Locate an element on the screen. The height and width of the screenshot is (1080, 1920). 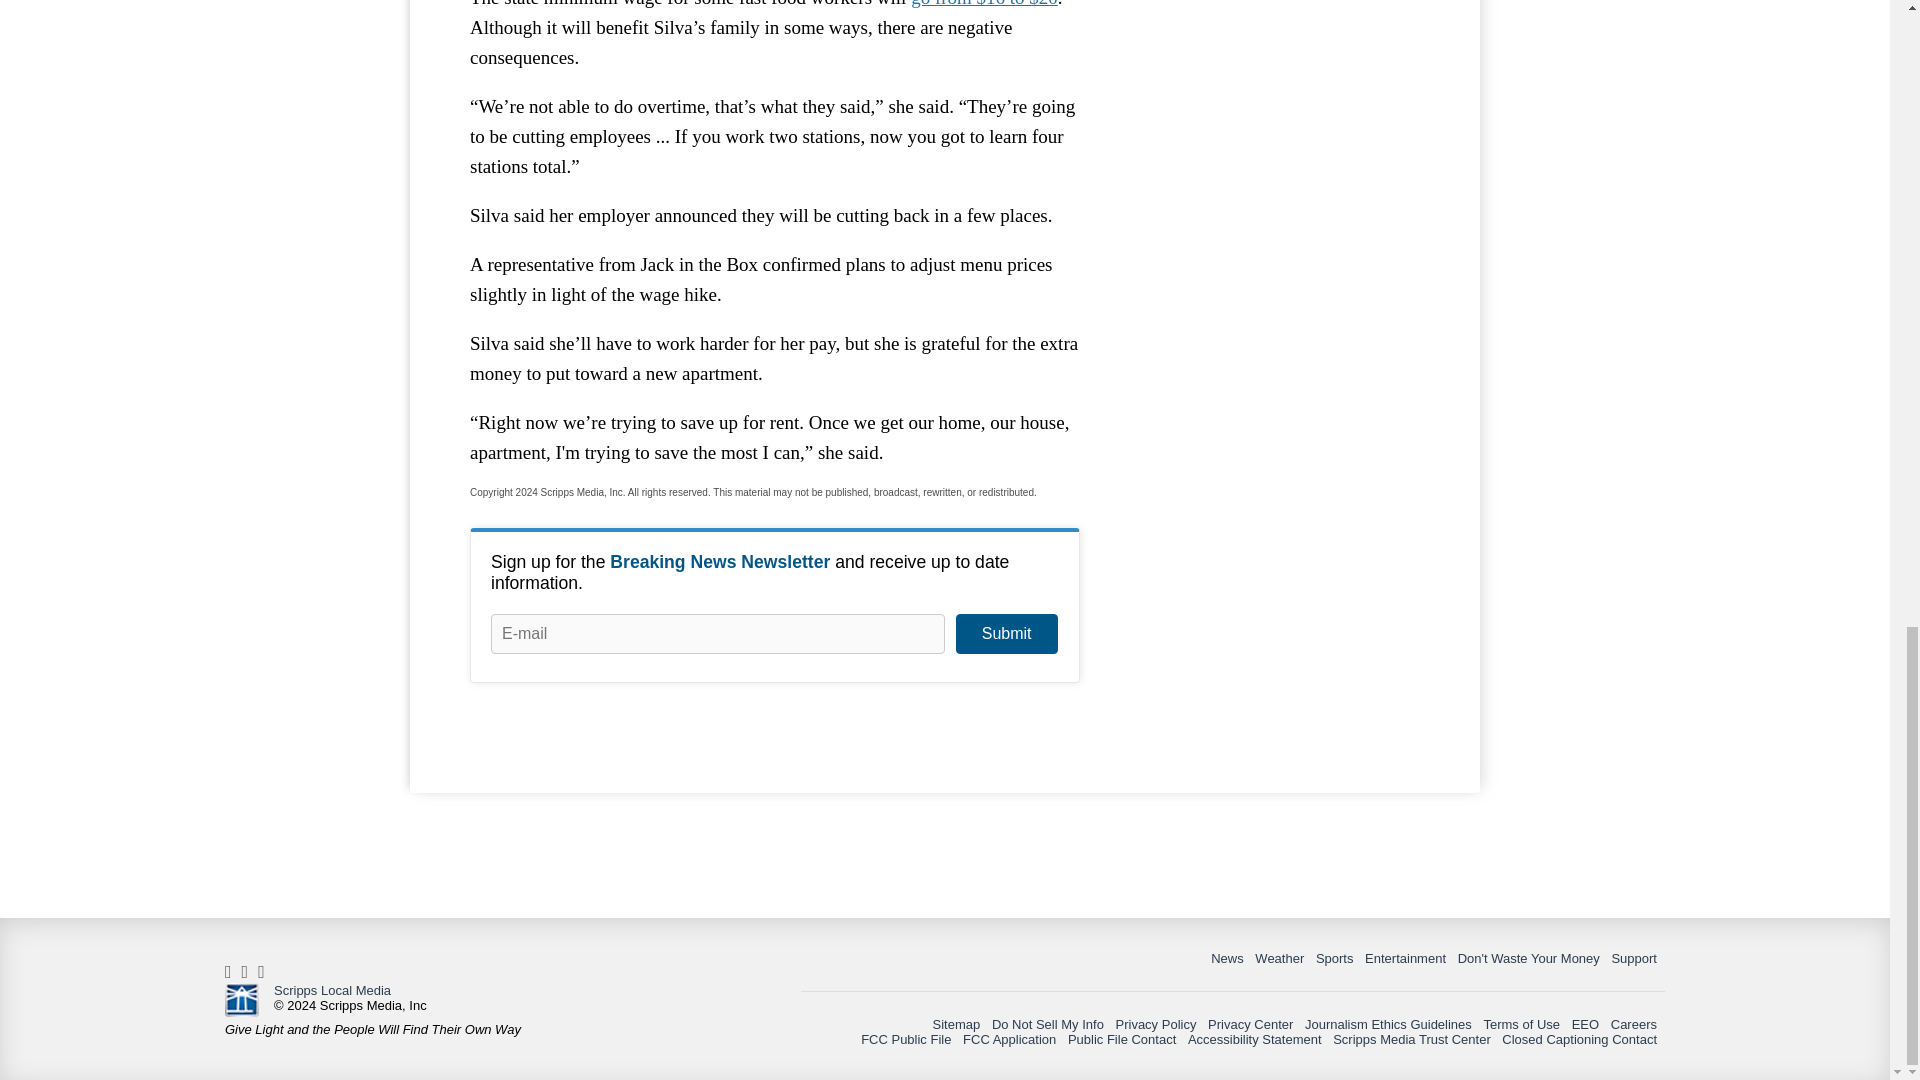
Submit is located at coordinates (1006, 634).